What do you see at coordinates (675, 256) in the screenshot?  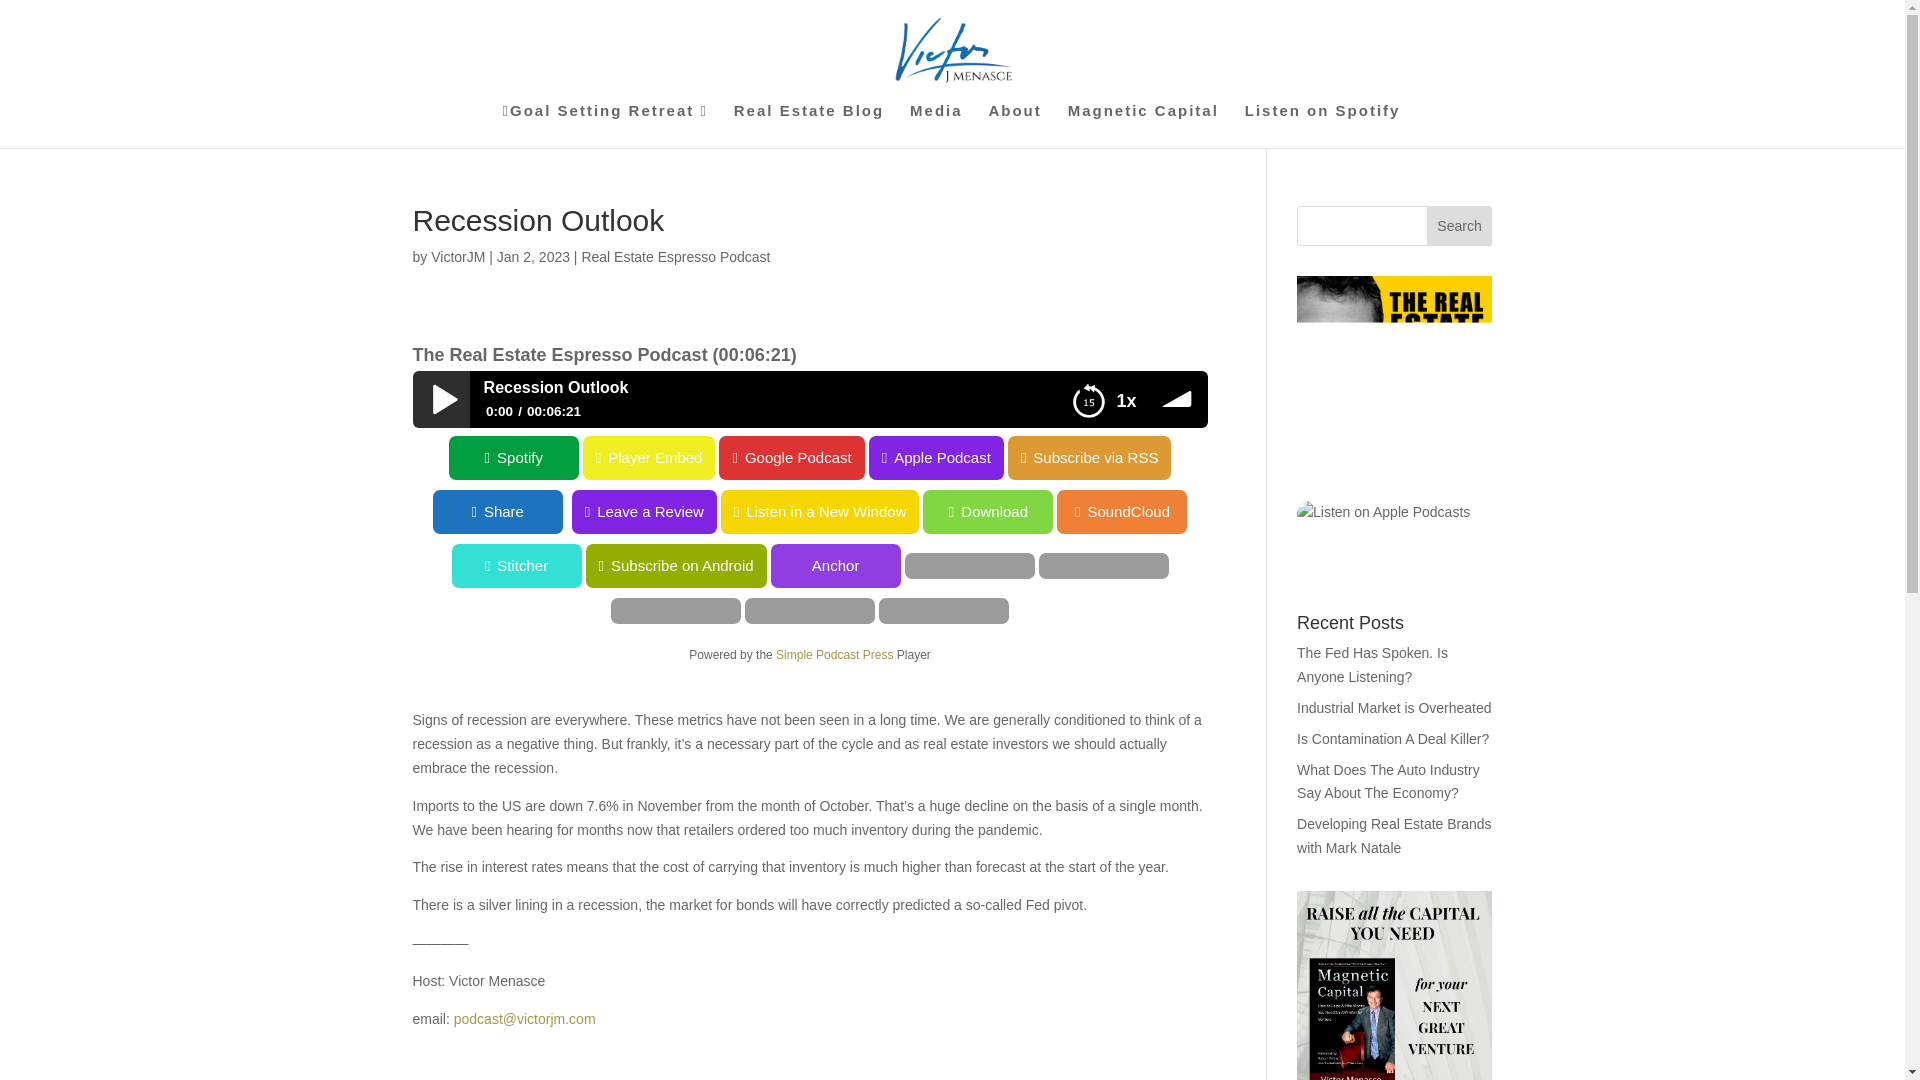 I see `Real Estate Espresso Podcast` at bounding box center [675, 256].